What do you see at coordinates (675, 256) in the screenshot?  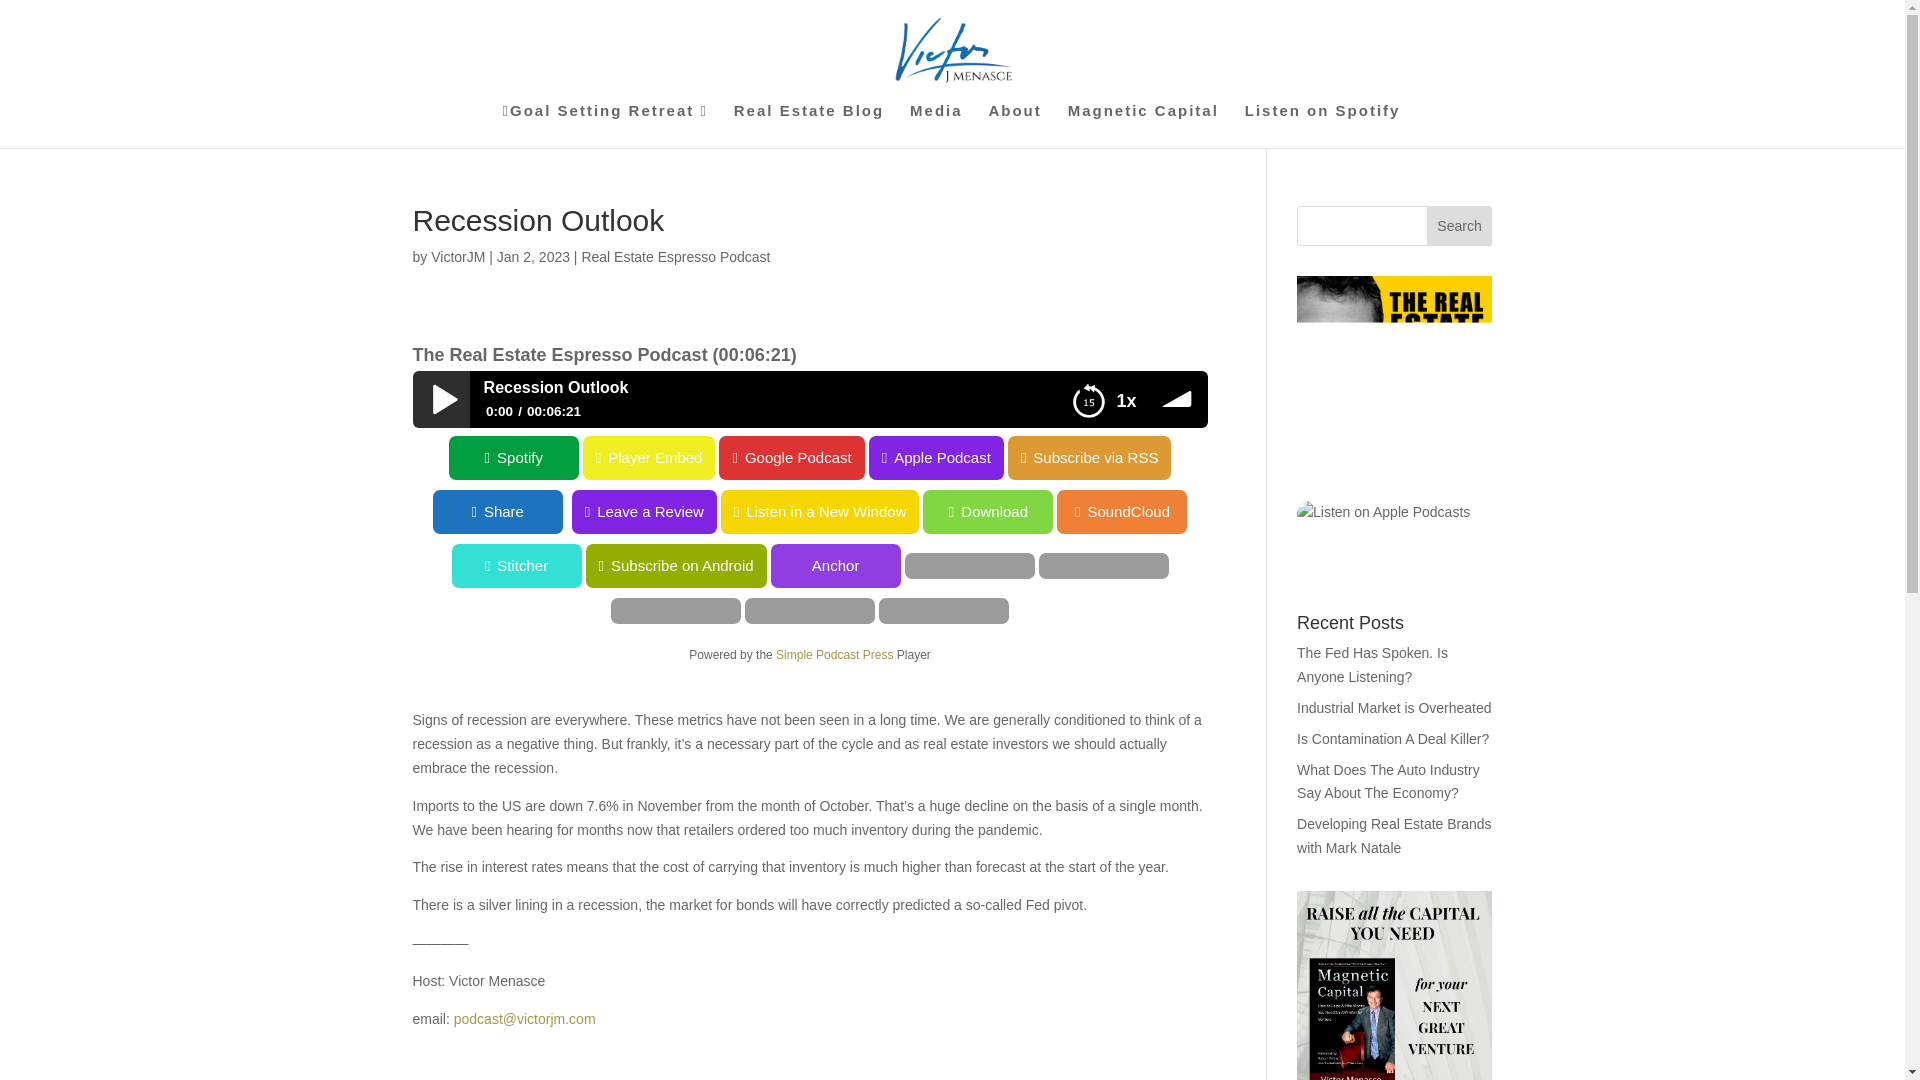 I see `Real Estate Espresso Podcast` at bounding box center [675, 256].